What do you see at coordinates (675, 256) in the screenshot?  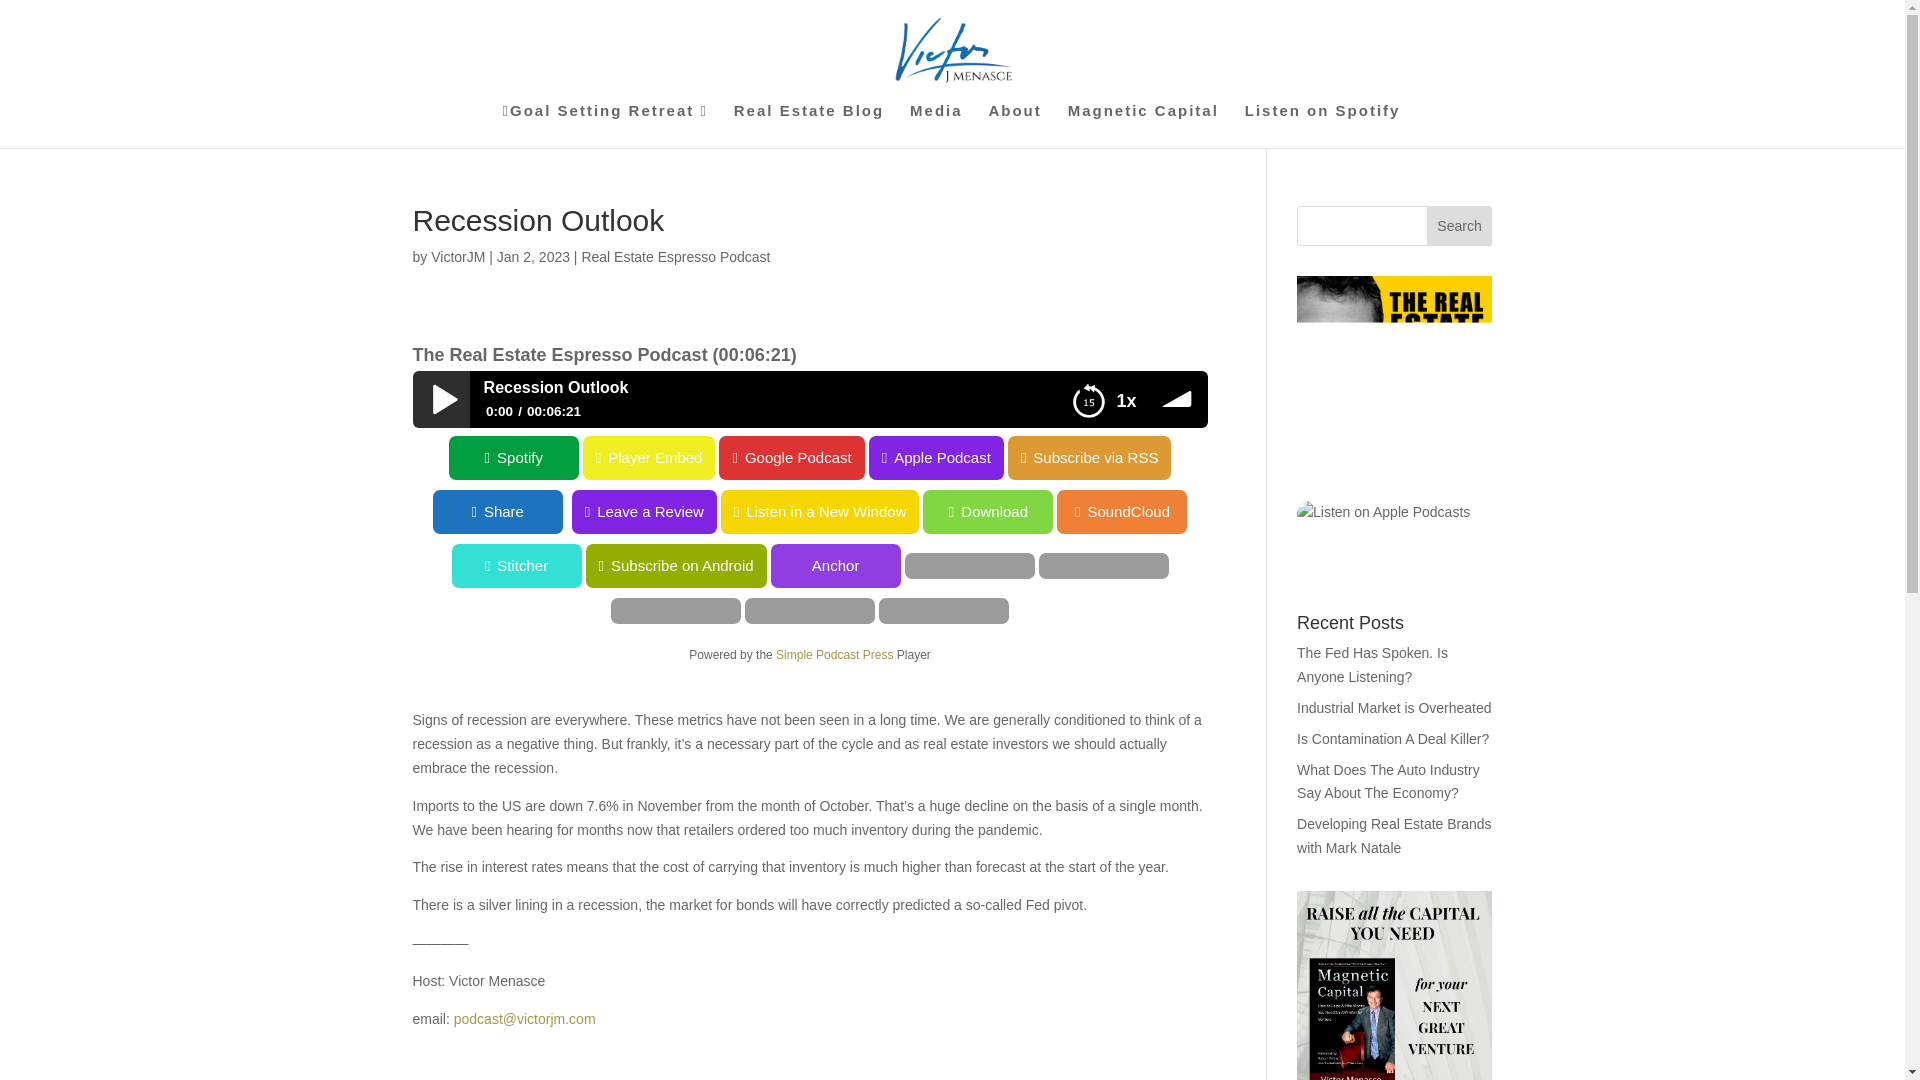 I see `Real Estate Espresso Podcast` at bounding box center [675, 256].